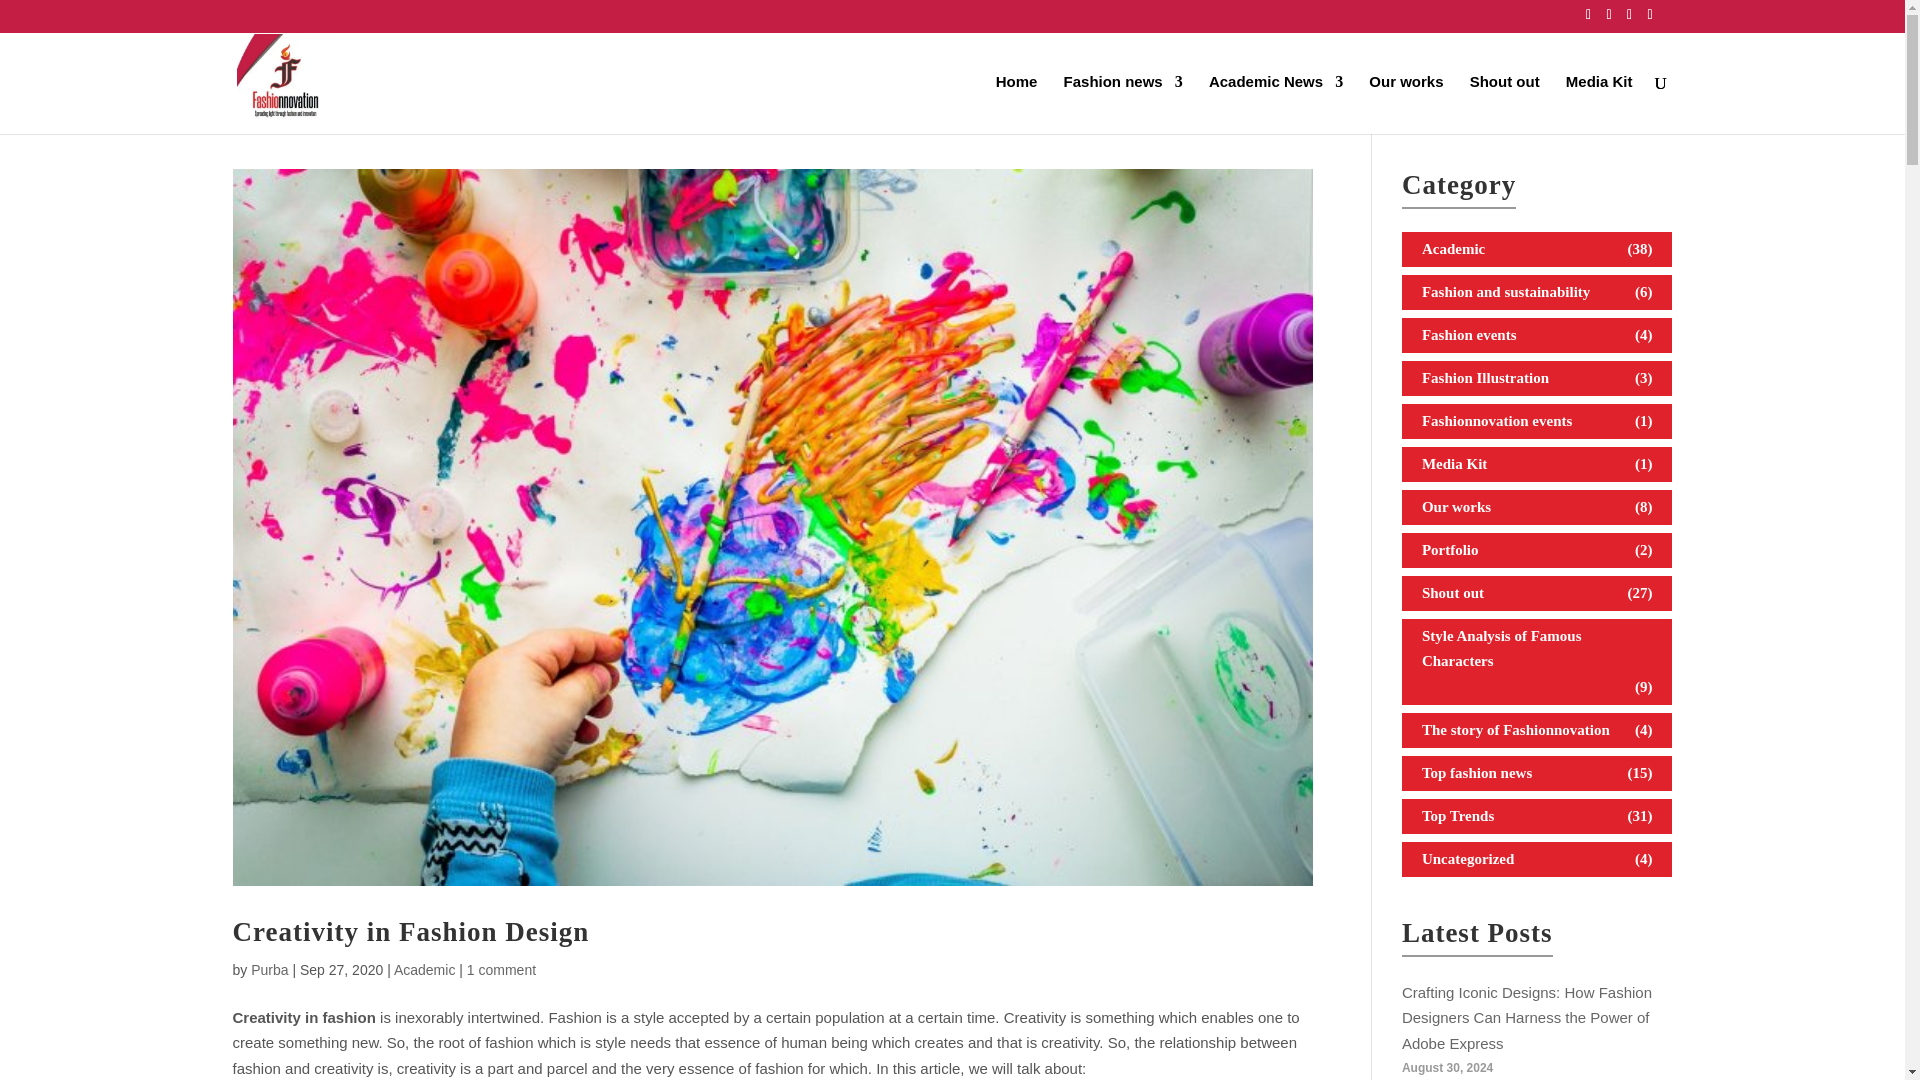 The height and width of the screenshot is (1080, 1920). What do you see at coordinates (1122, 104) in the screenshot?
I see `Fashion news` at bounding box center [1122, 104].